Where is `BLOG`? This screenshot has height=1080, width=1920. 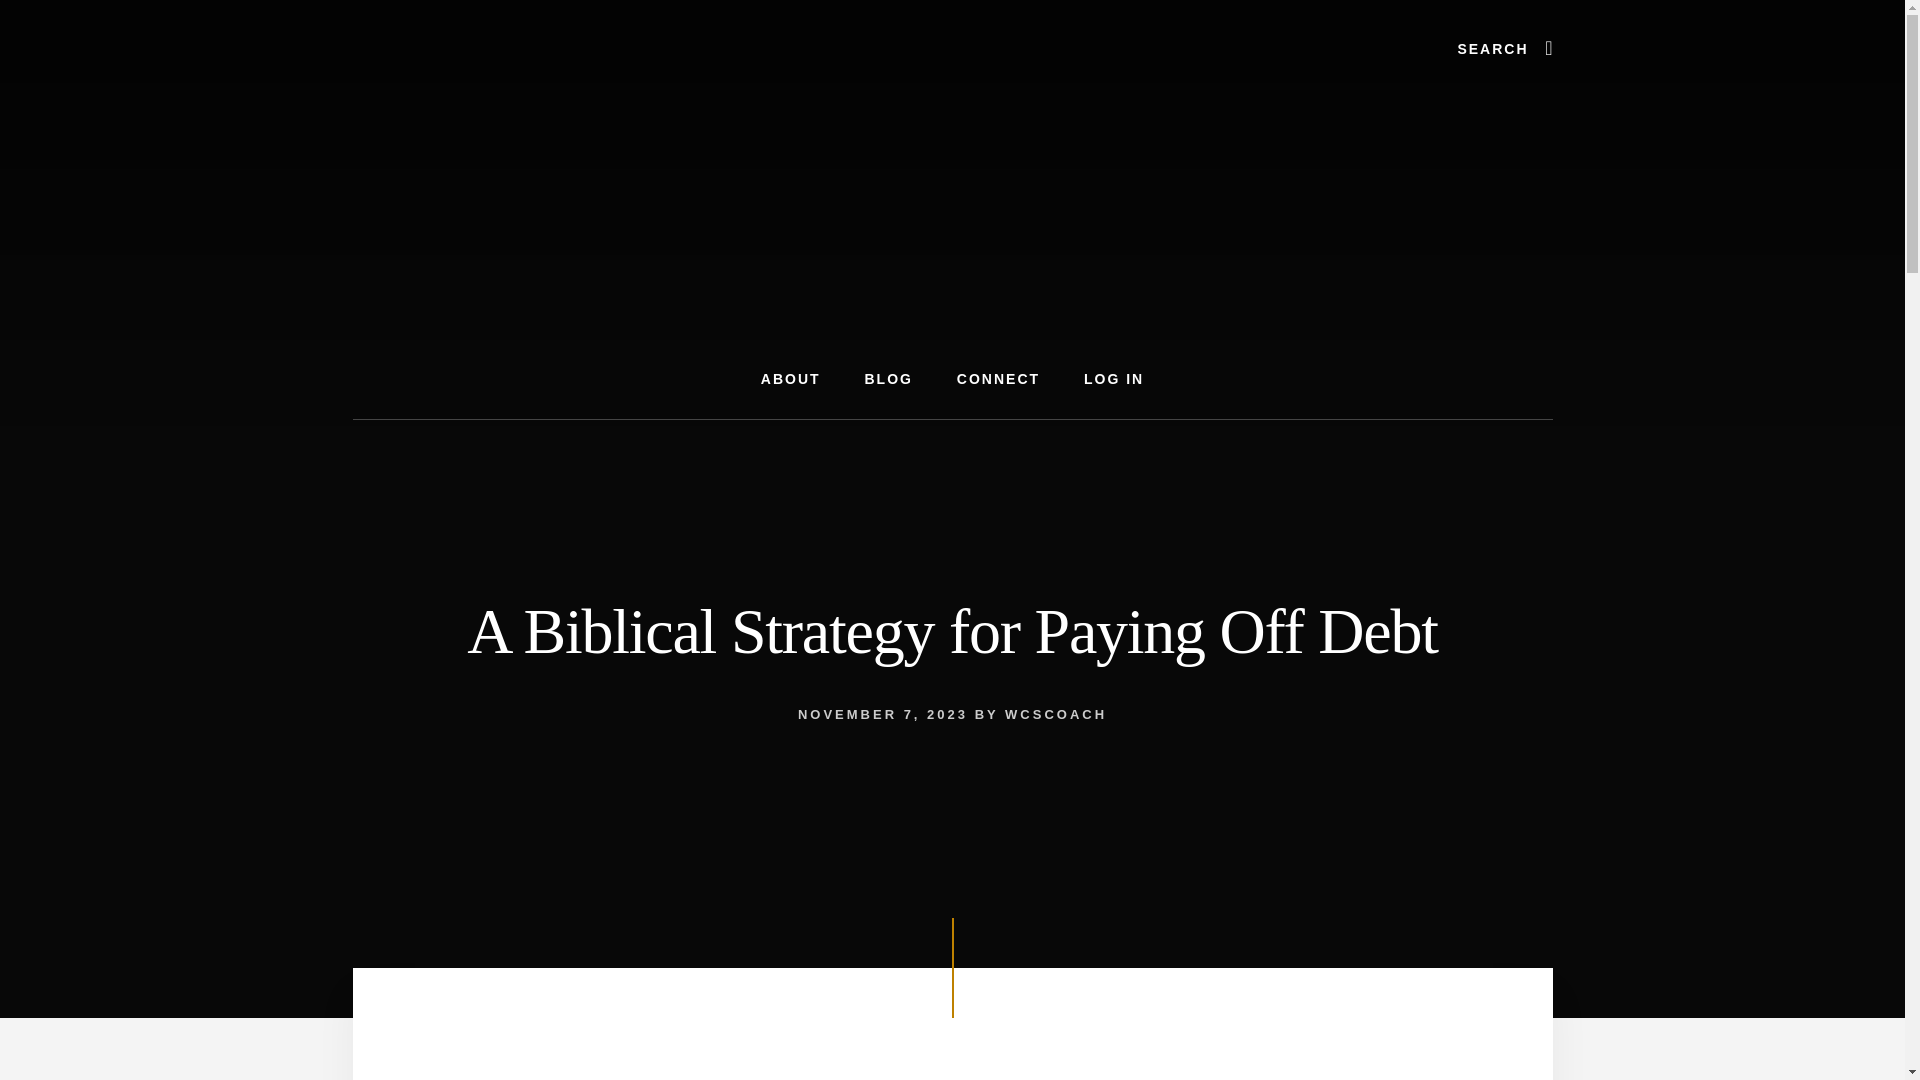
BLOG is located at coordinates (888, 380).